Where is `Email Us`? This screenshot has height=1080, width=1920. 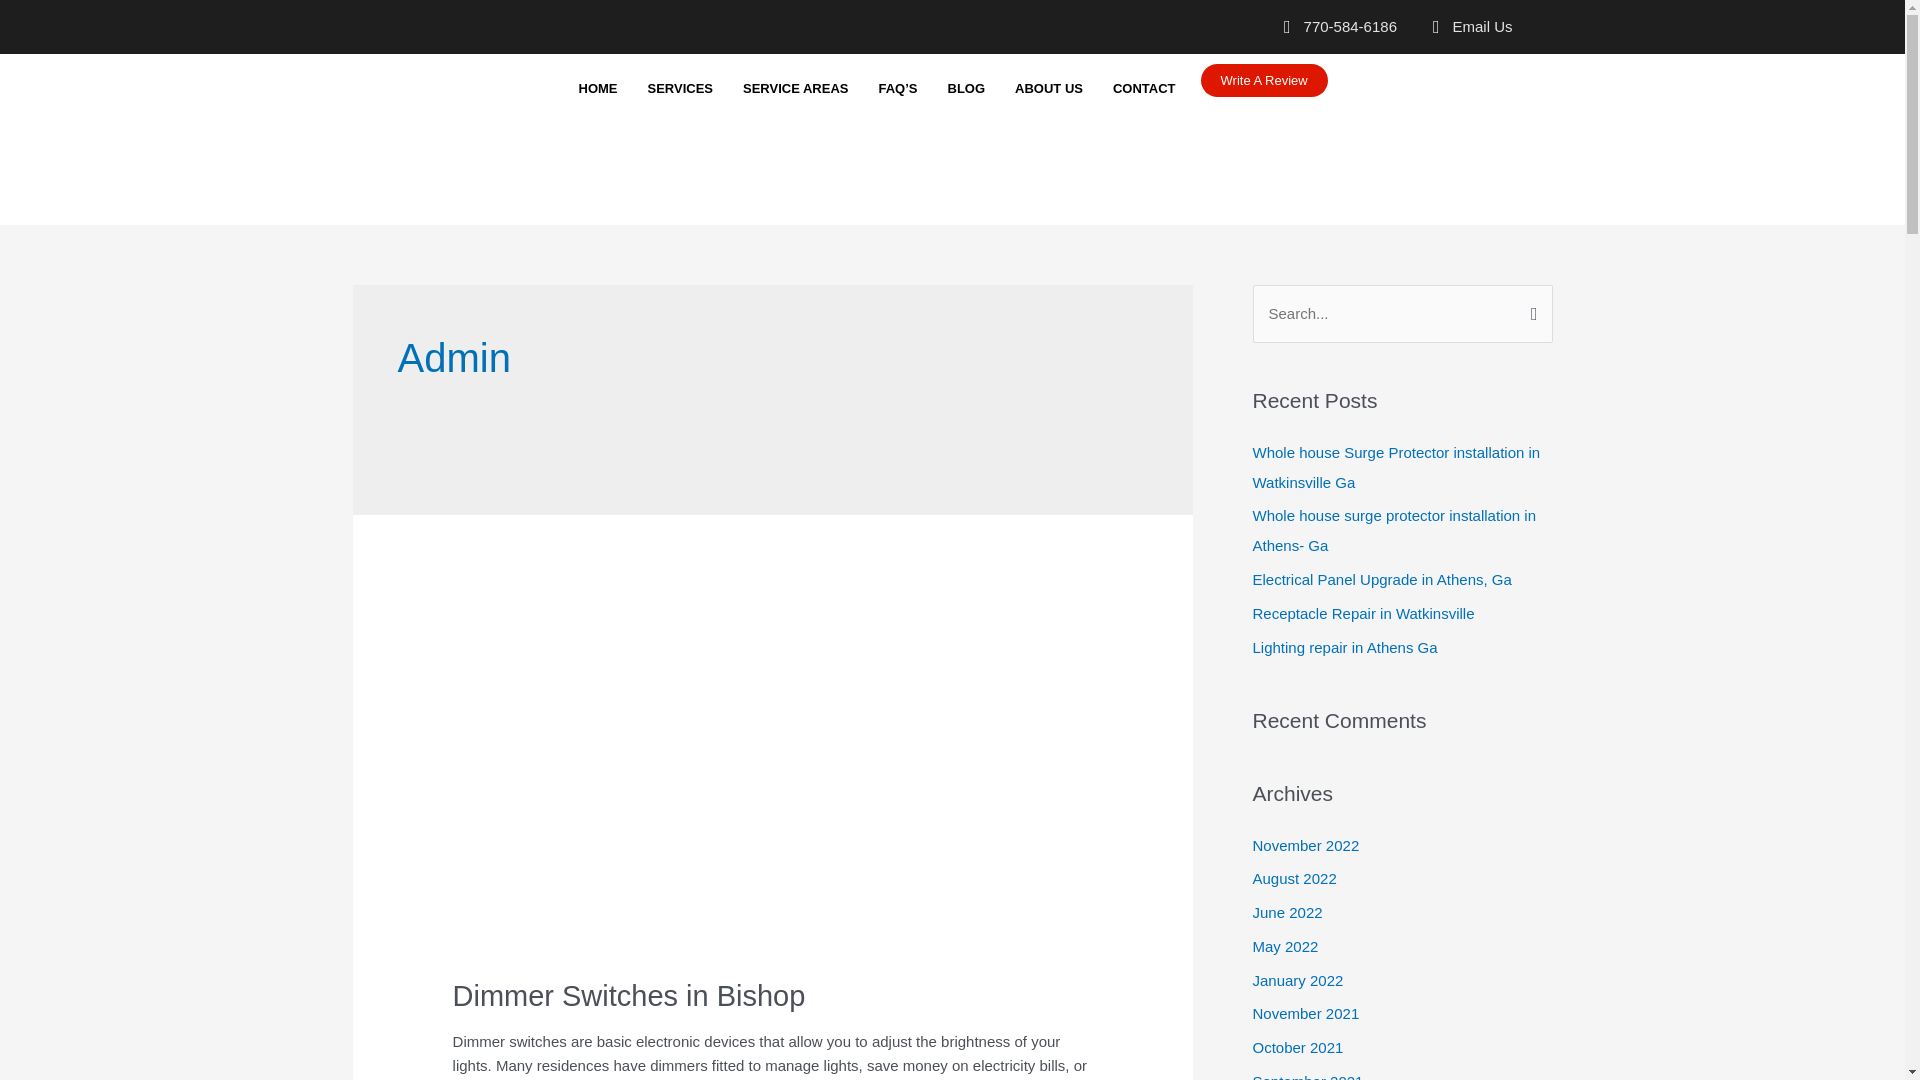
Email Us is located at coordinates (1464, 26).